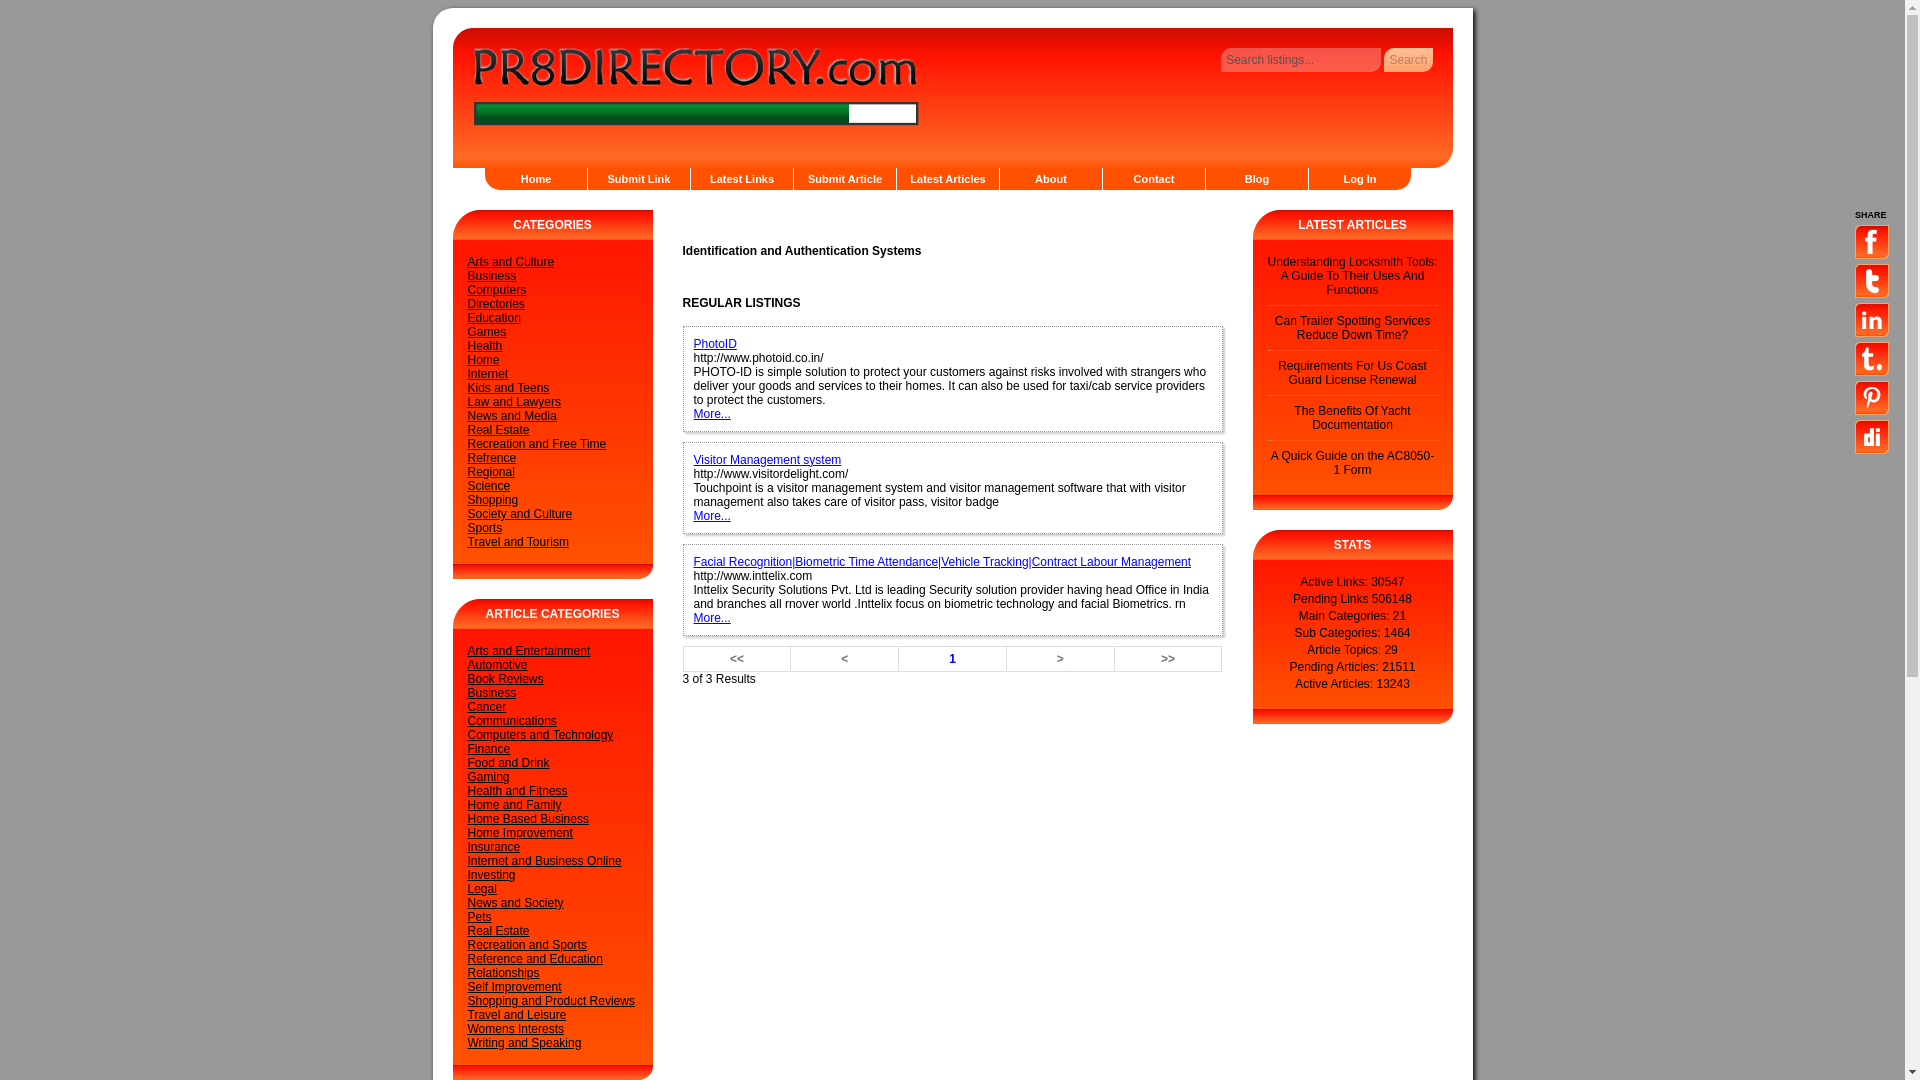  What do you see at coordinates (498, 430) in the screenshot?
I see `Real Estate` at bounding box center [498, 430].